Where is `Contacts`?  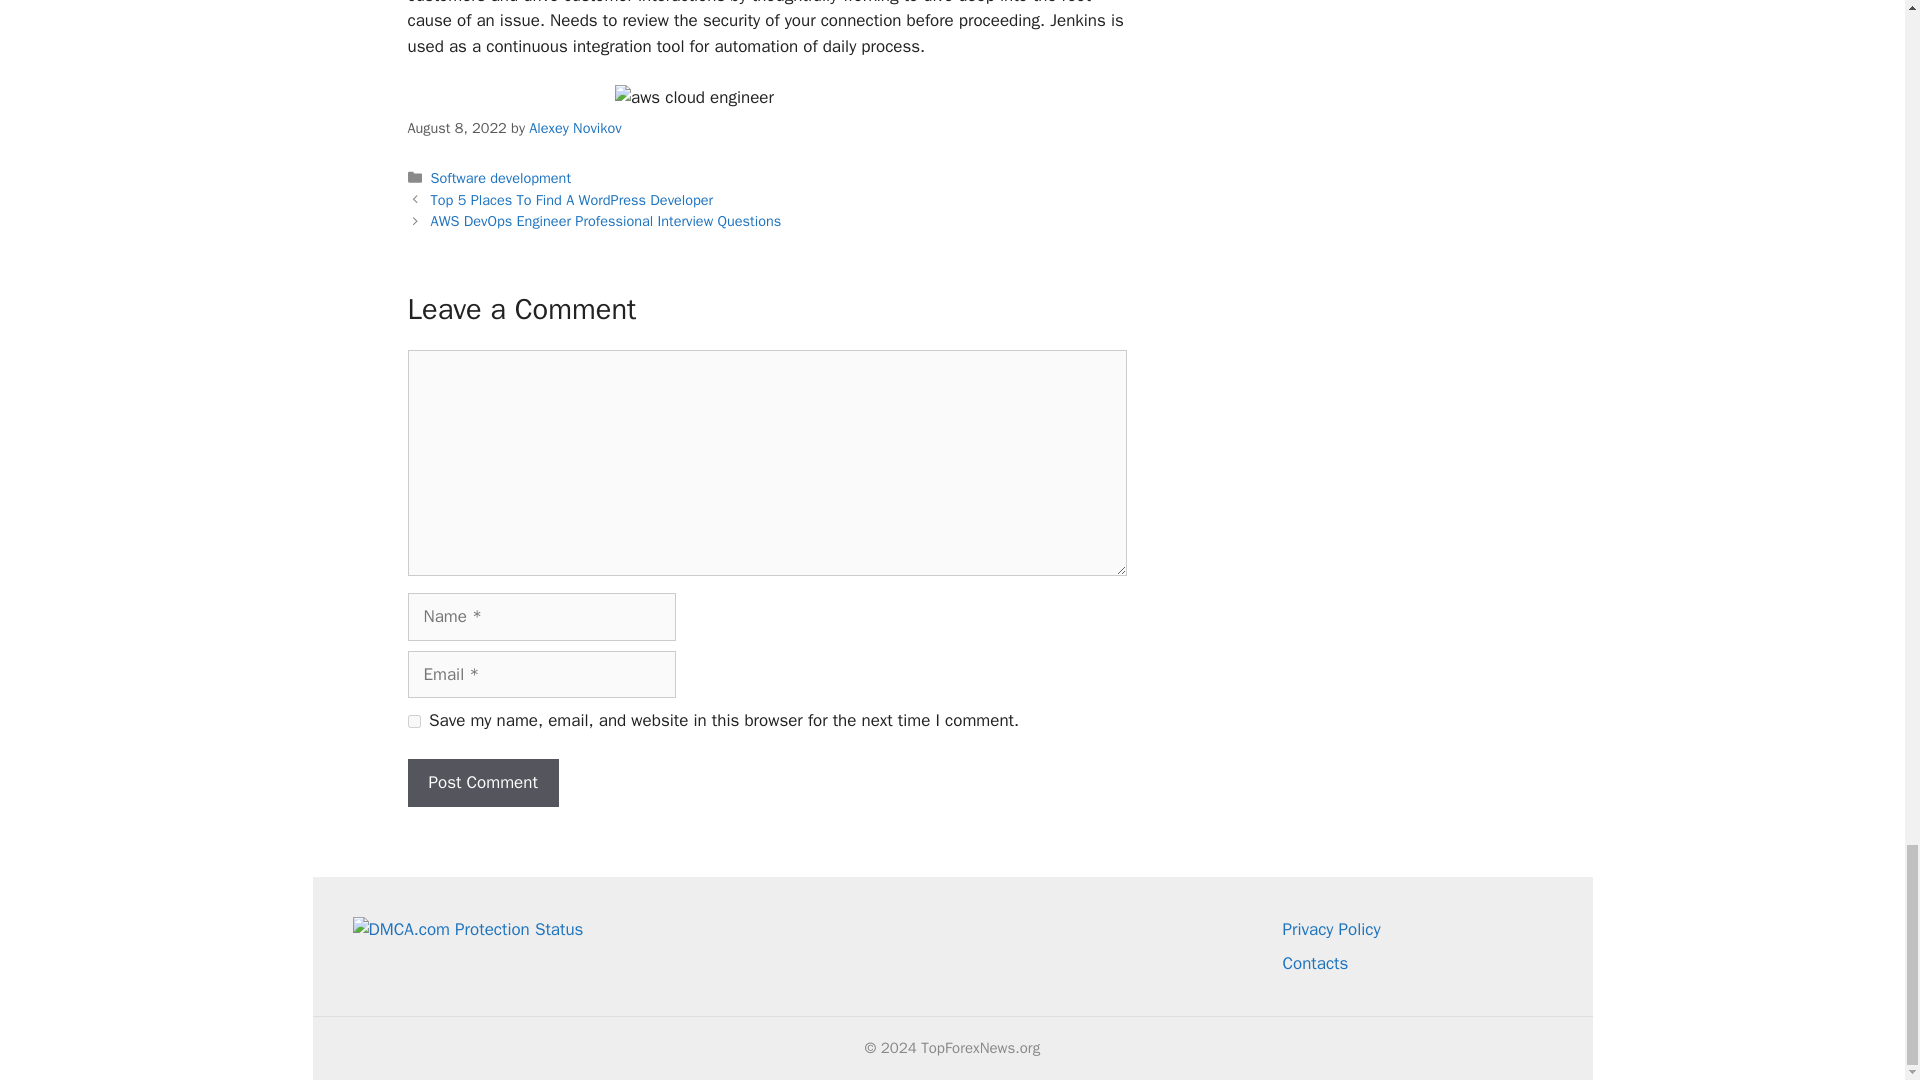
Contacts is located at coordinates (1314, 963).